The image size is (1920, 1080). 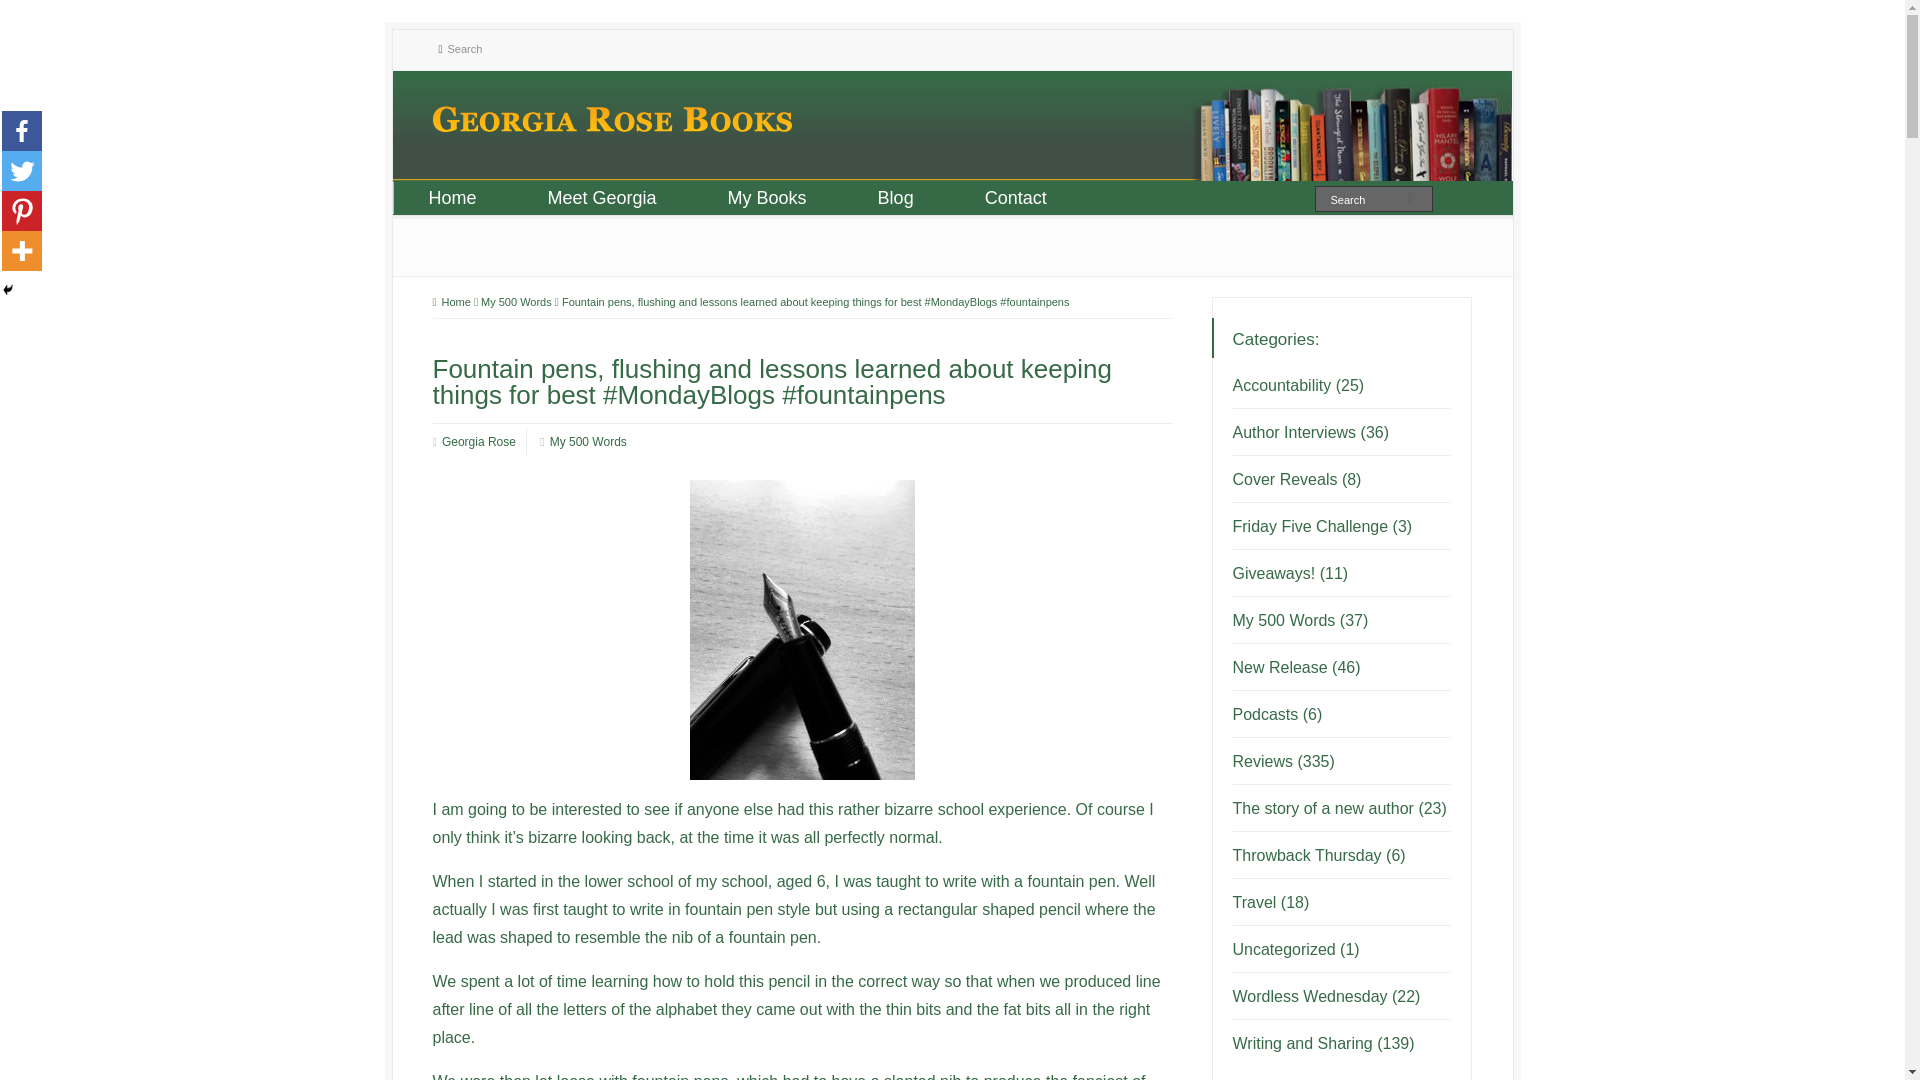 What do you see at coordinates (22, 131) in the screenshot?
I see `Facebook` at bounding box center [22, 131].